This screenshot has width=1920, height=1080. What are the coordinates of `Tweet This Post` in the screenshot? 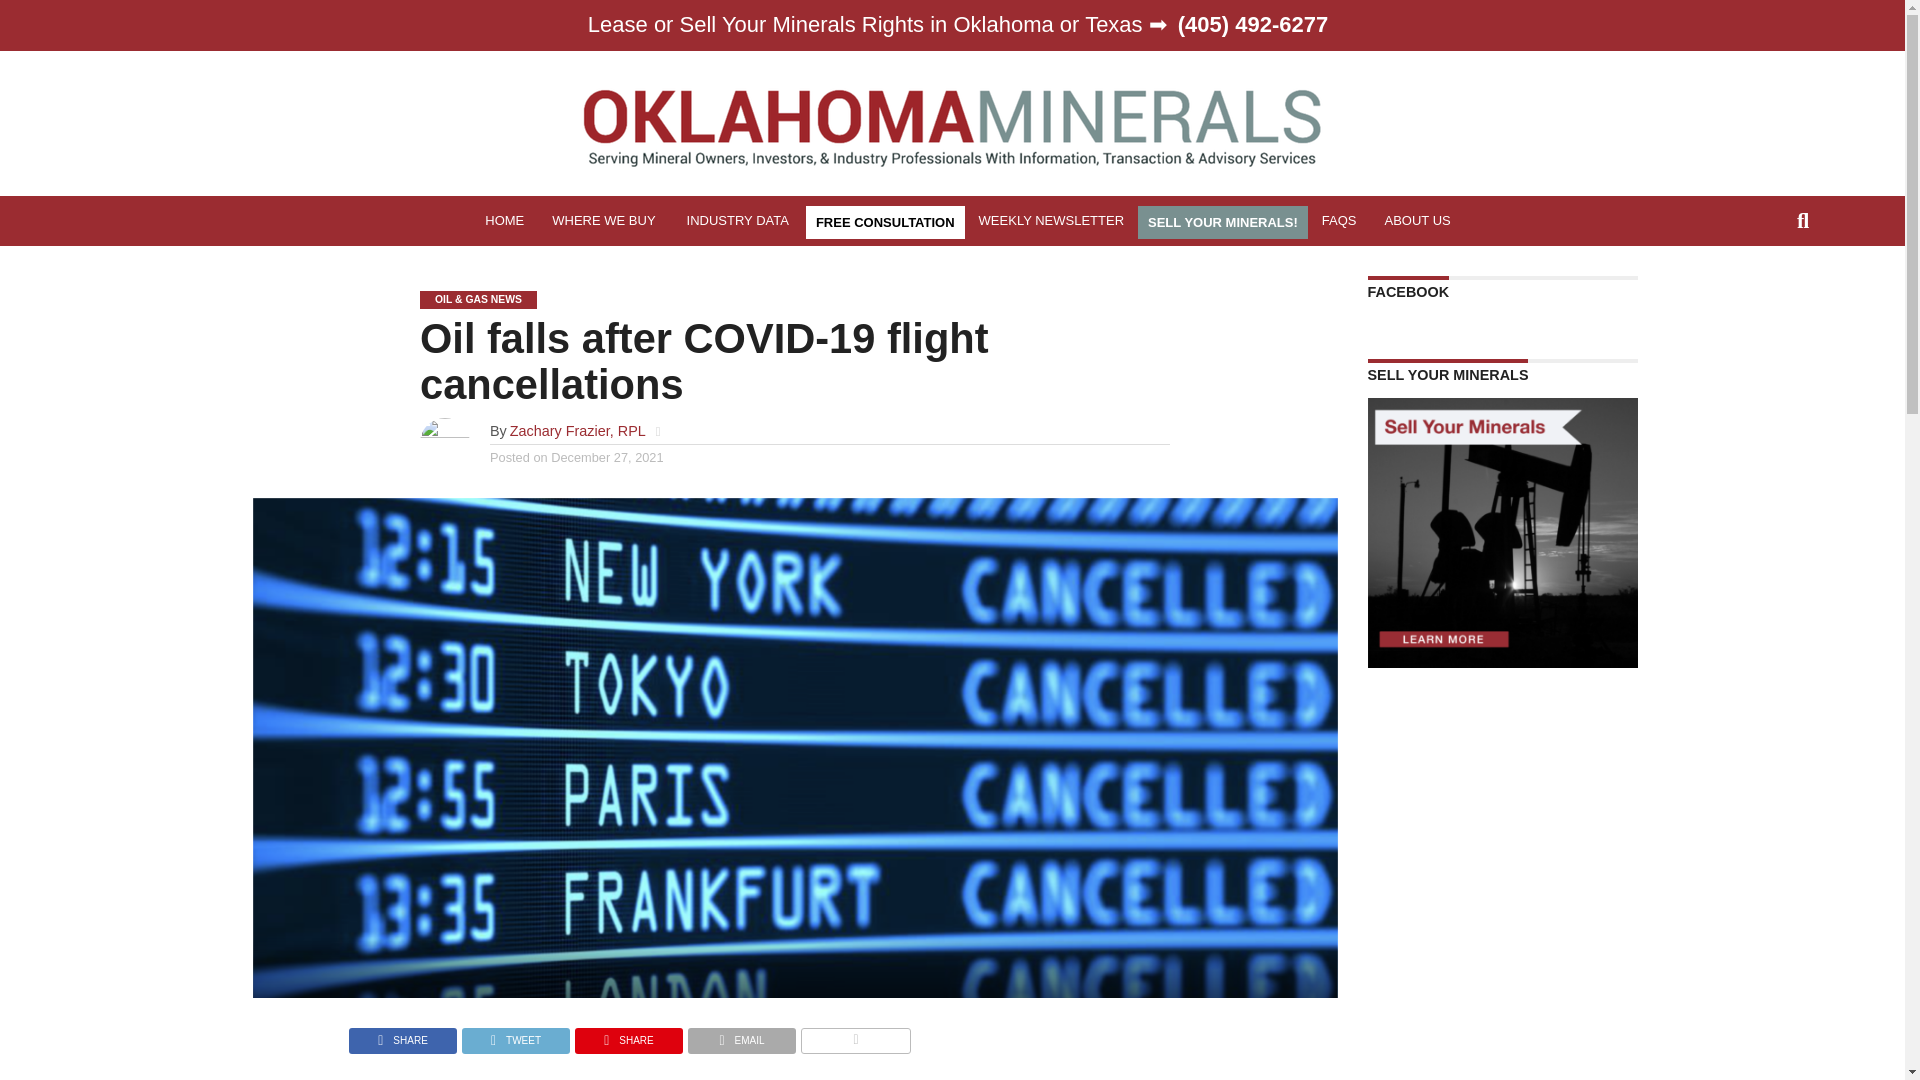 It's located at (515, 1036).